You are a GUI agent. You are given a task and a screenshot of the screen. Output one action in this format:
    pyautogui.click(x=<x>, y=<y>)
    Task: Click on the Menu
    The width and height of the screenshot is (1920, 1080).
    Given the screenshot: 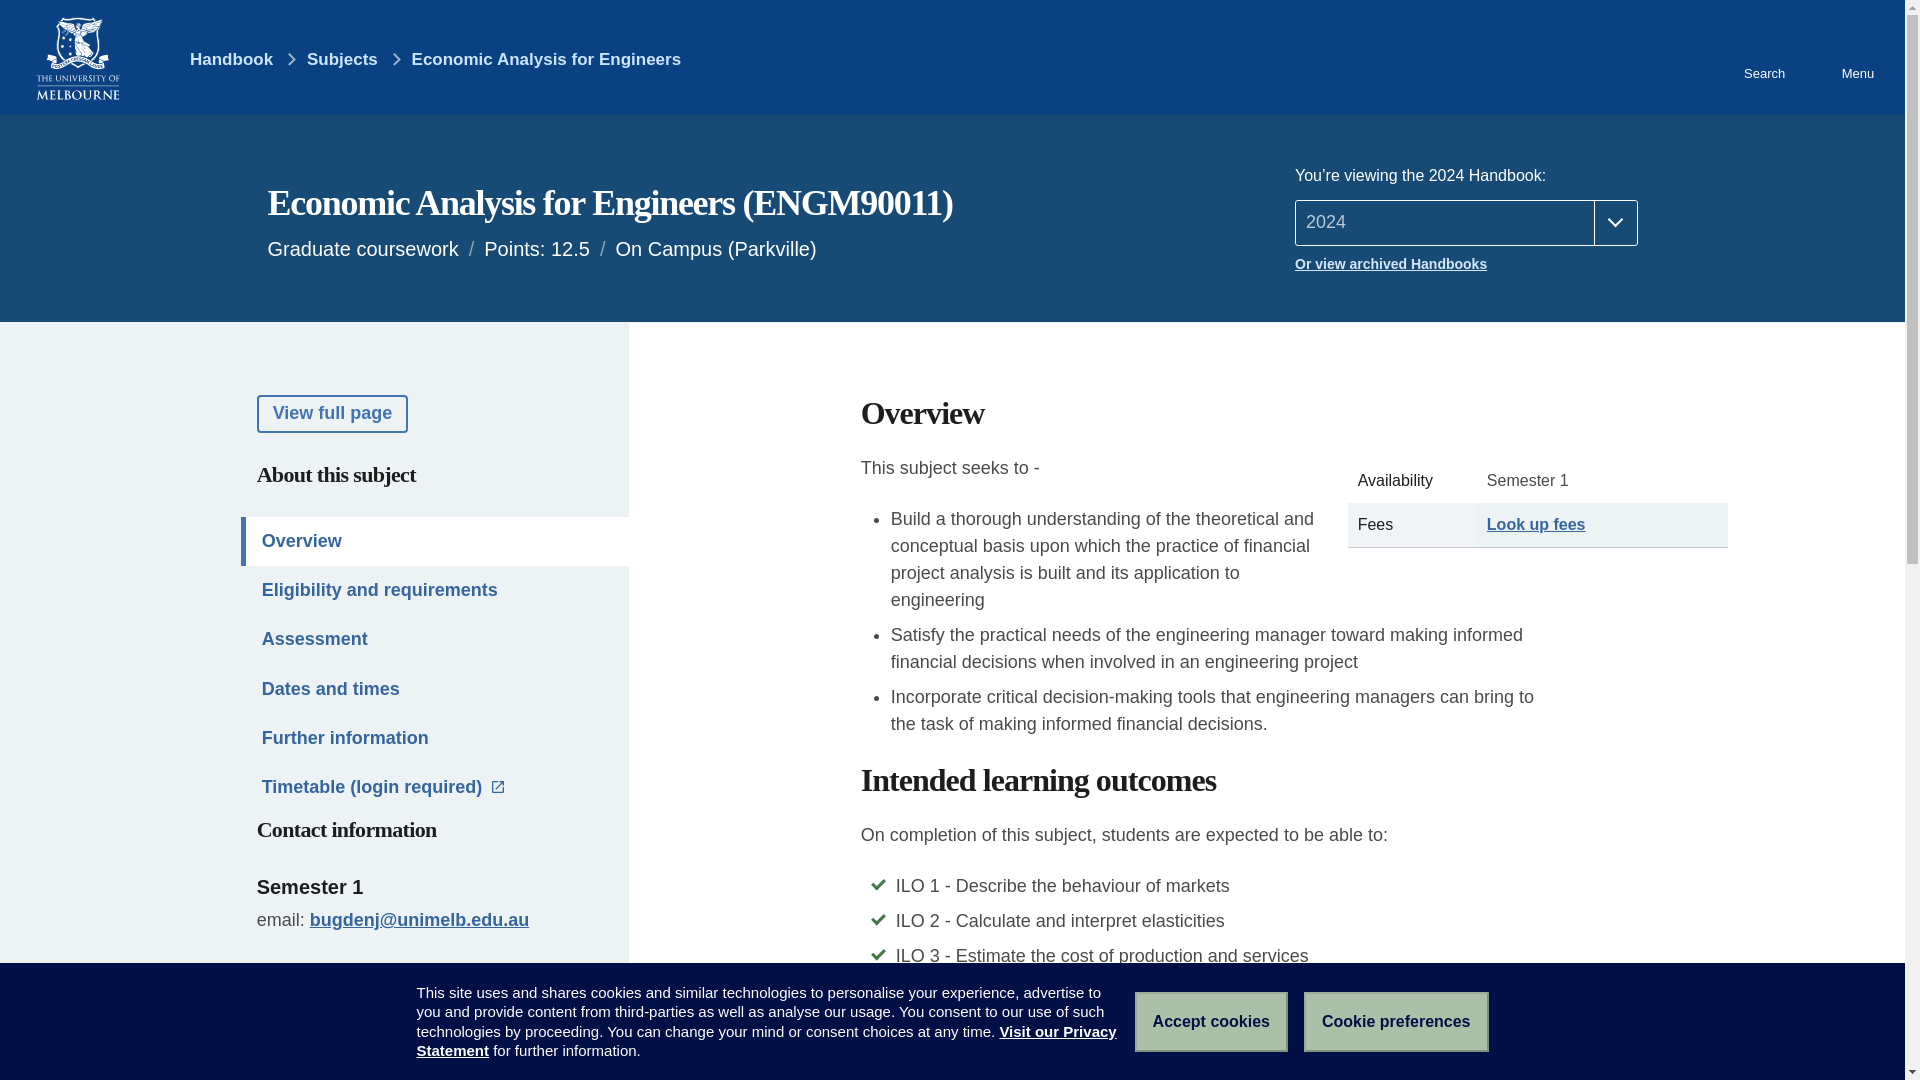 What is the action you would take?
    pyautogui.click(x=1857, y=57)
    